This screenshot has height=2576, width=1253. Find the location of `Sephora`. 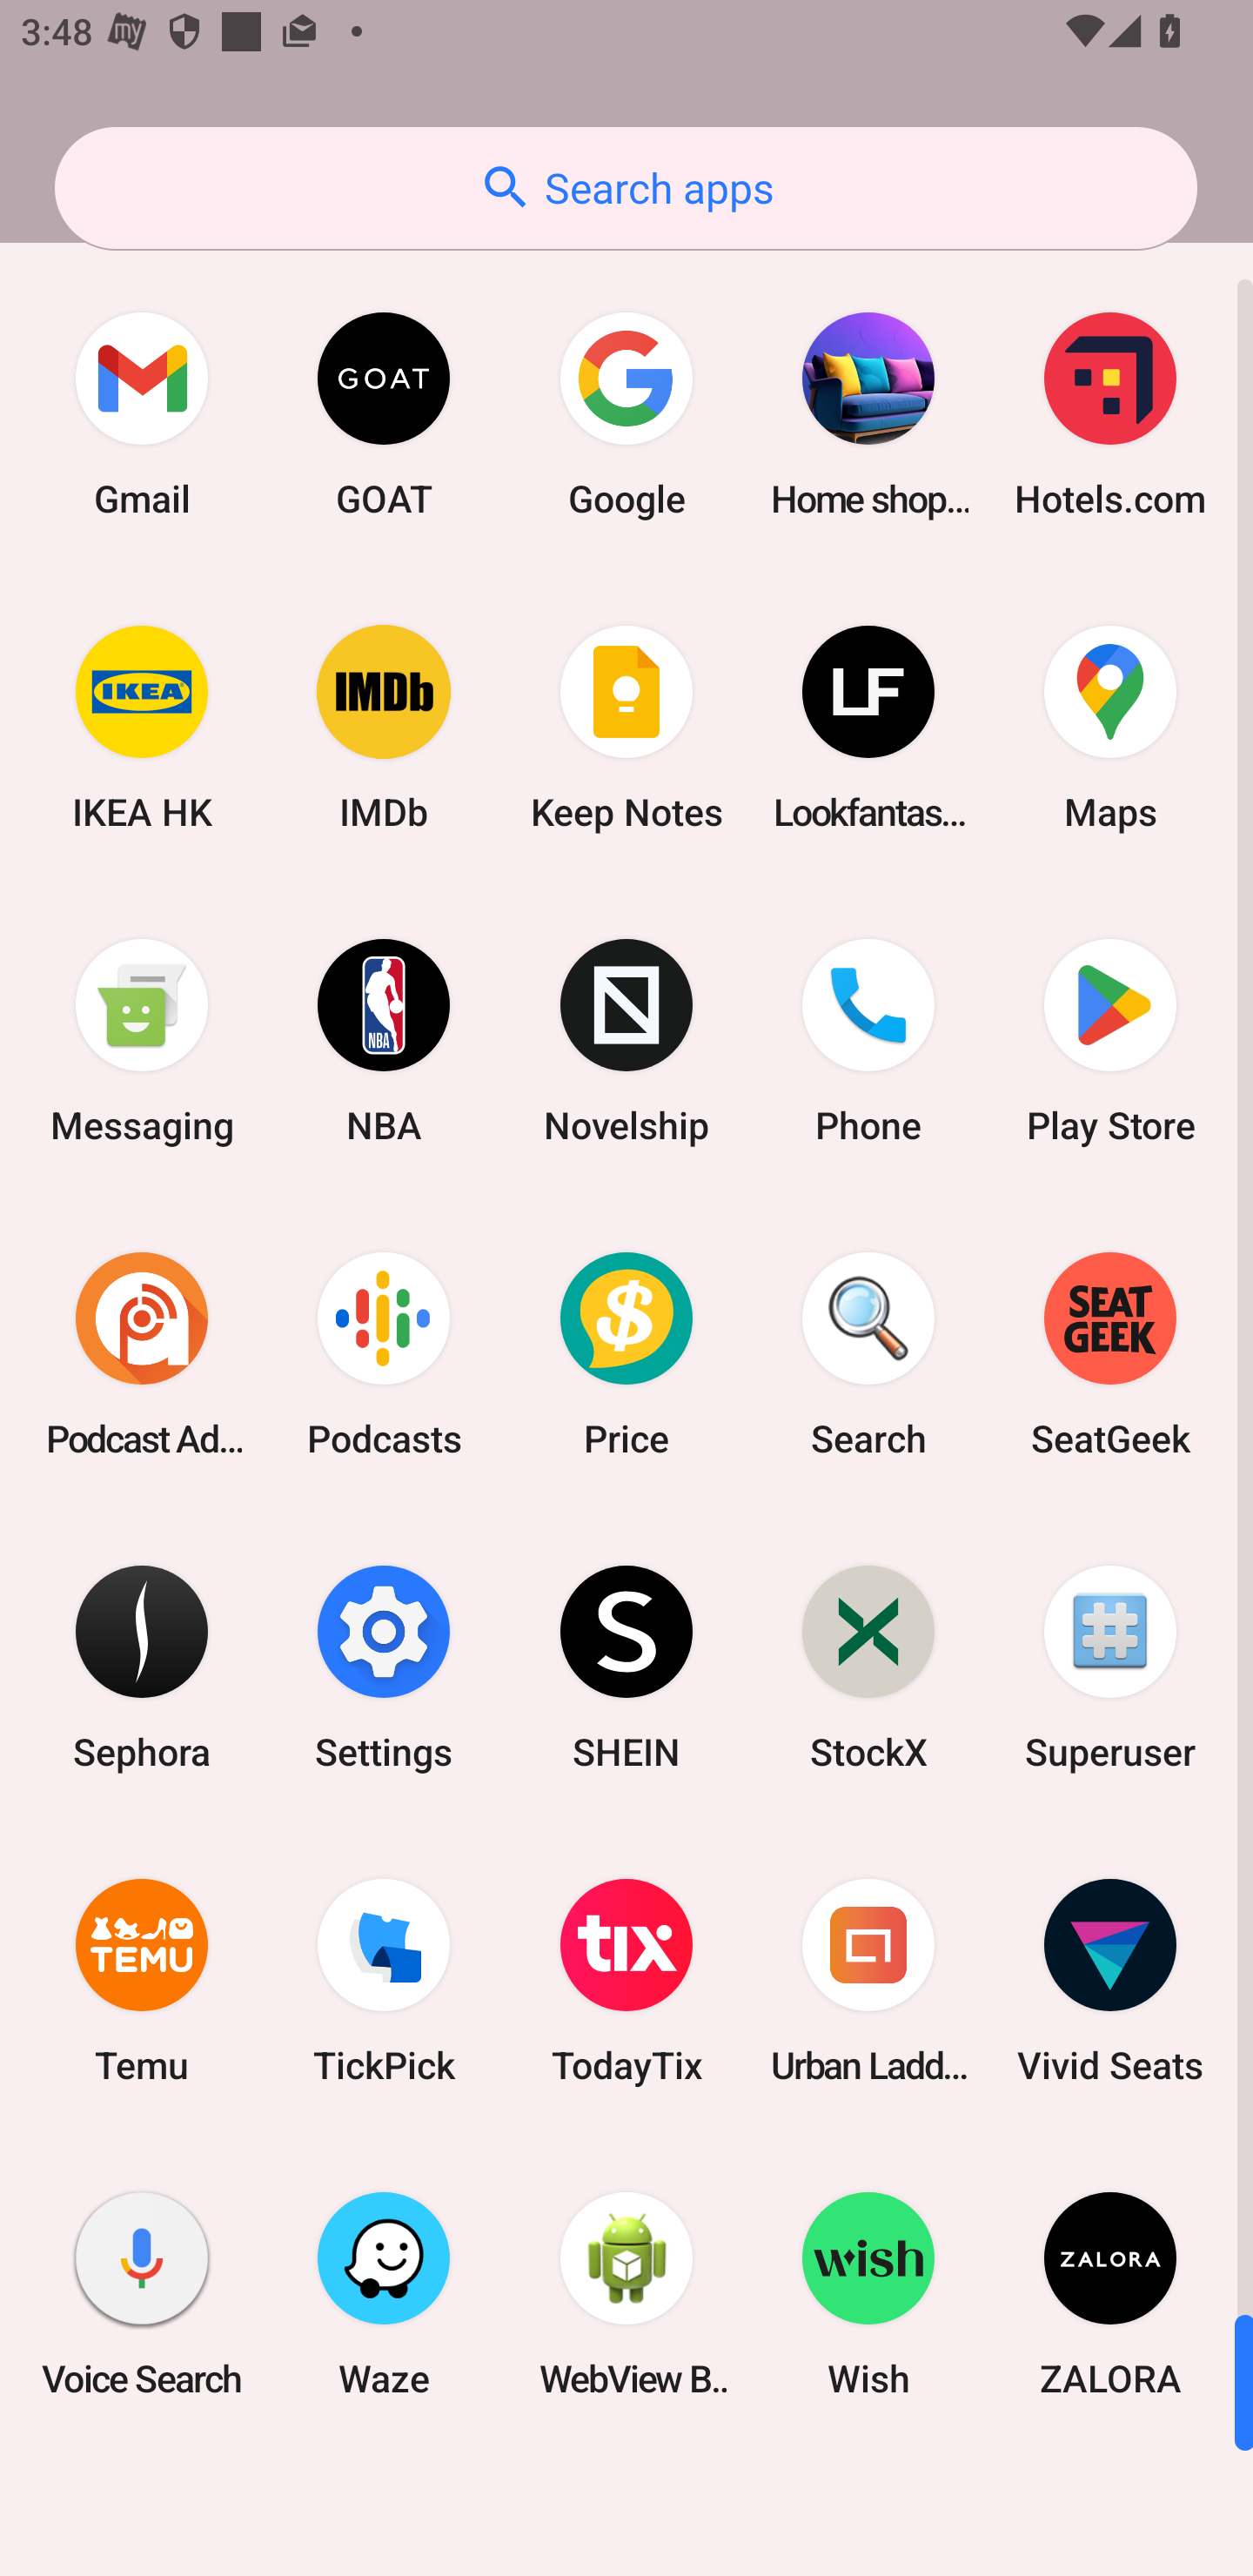

Sephora is located at coordinates (142, 1666).